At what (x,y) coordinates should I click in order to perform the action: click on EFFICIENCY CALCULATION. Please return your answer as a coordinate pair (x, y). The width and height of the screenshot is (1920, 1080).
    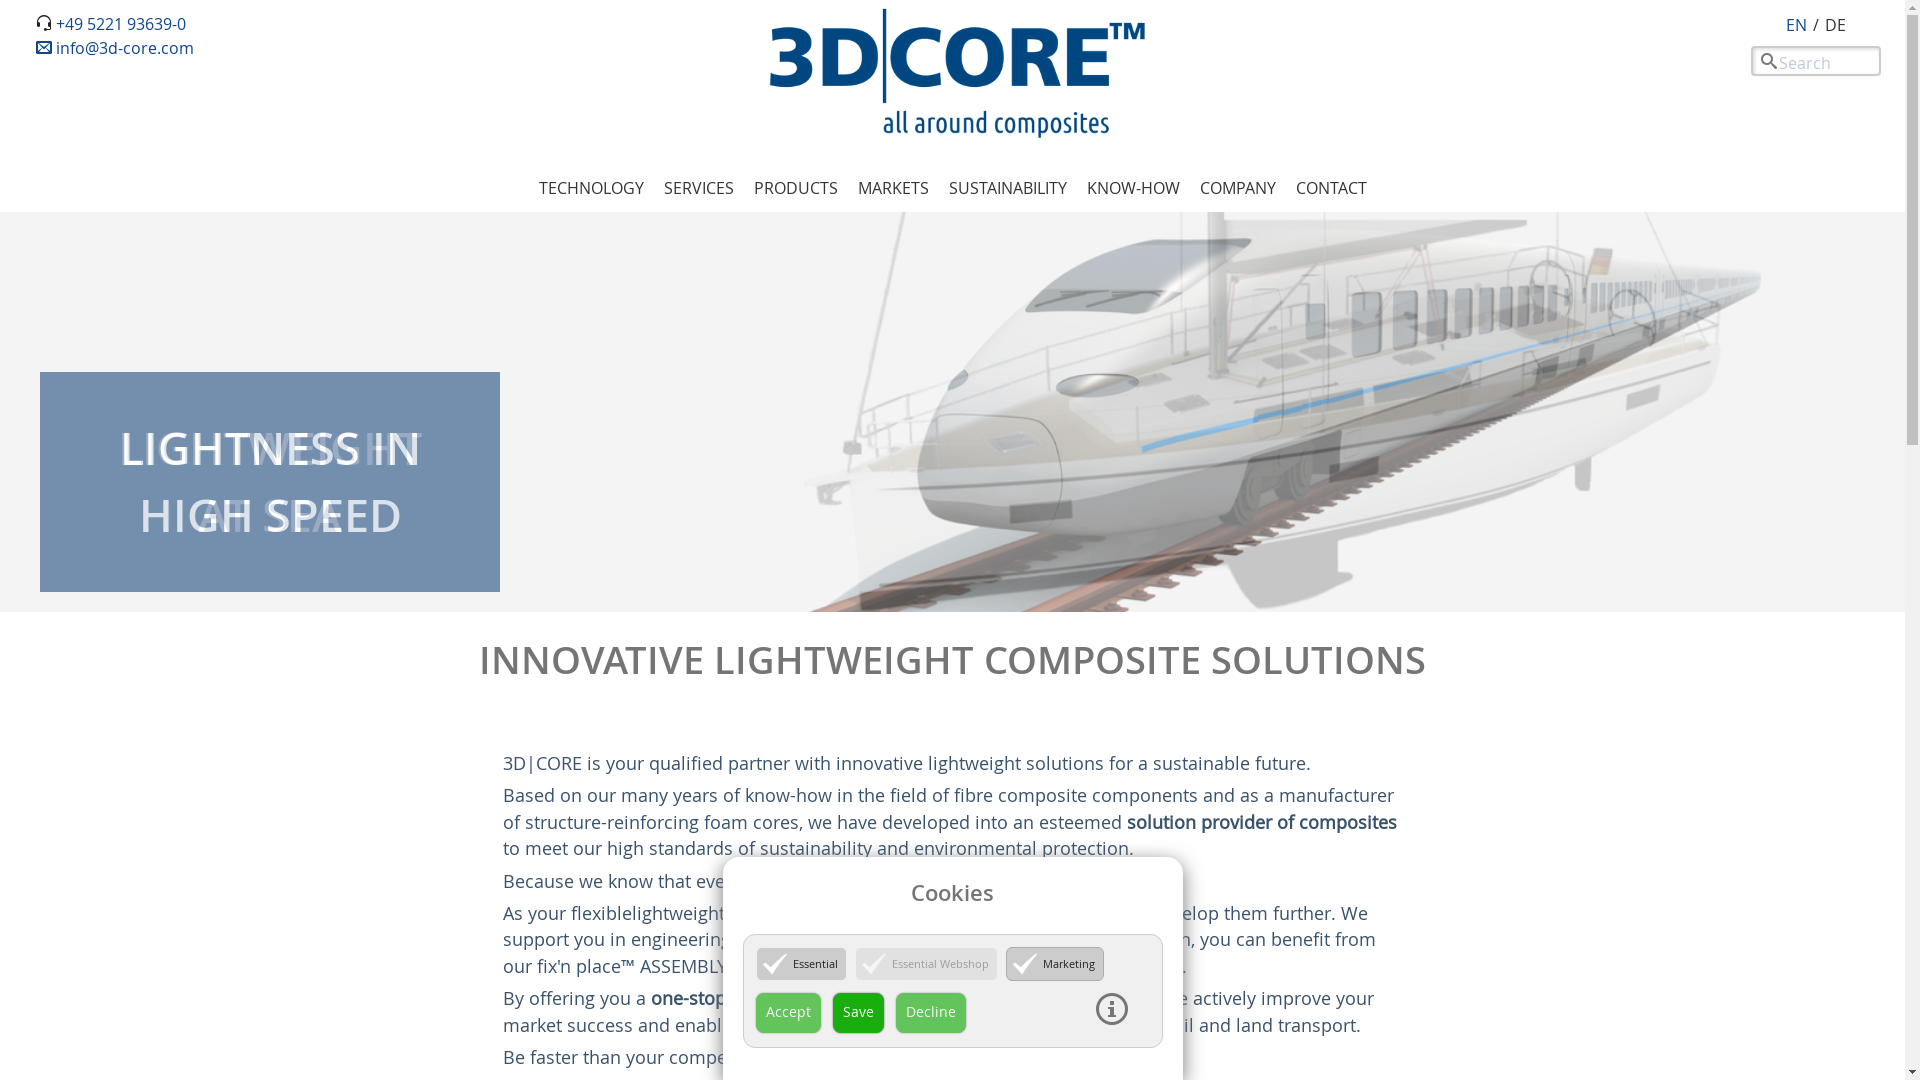
    Looking at the image, I should click on (824, 314).